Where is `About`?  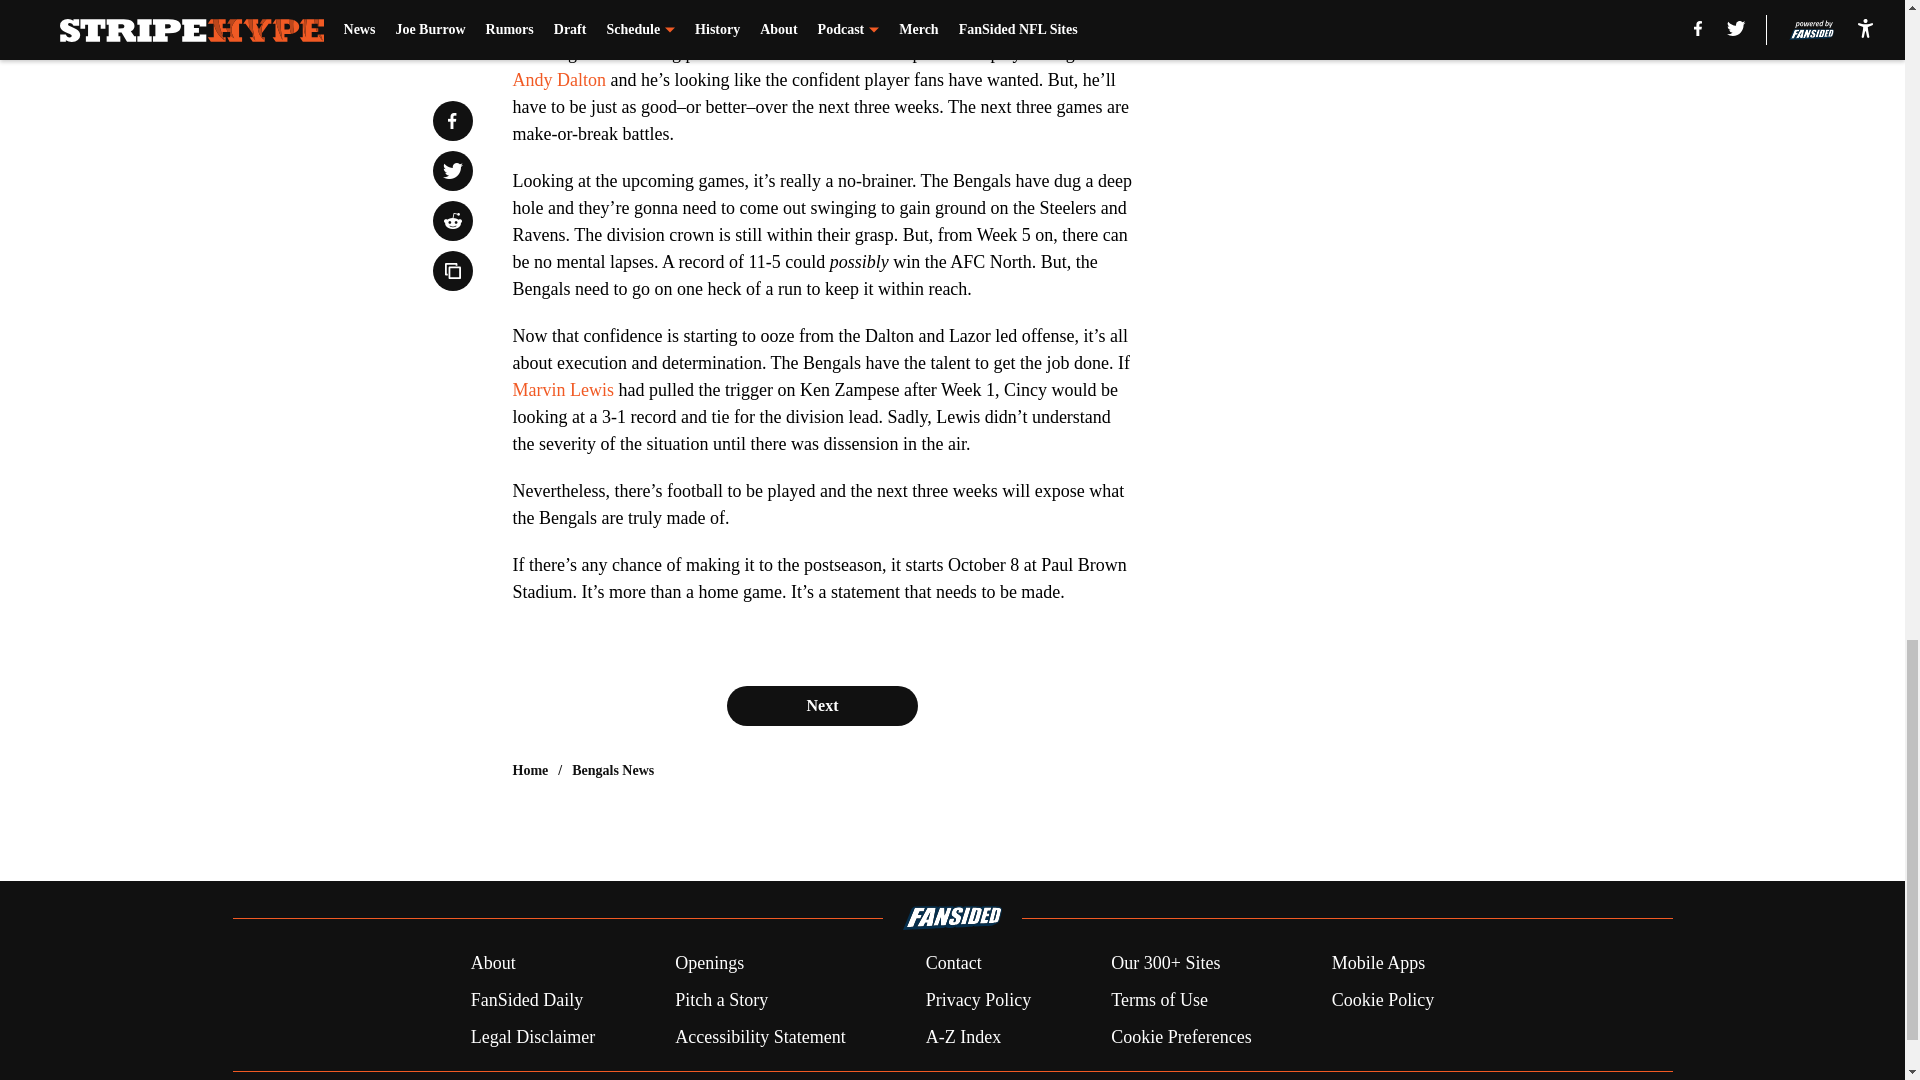 About is located at coordinates (493, 964).